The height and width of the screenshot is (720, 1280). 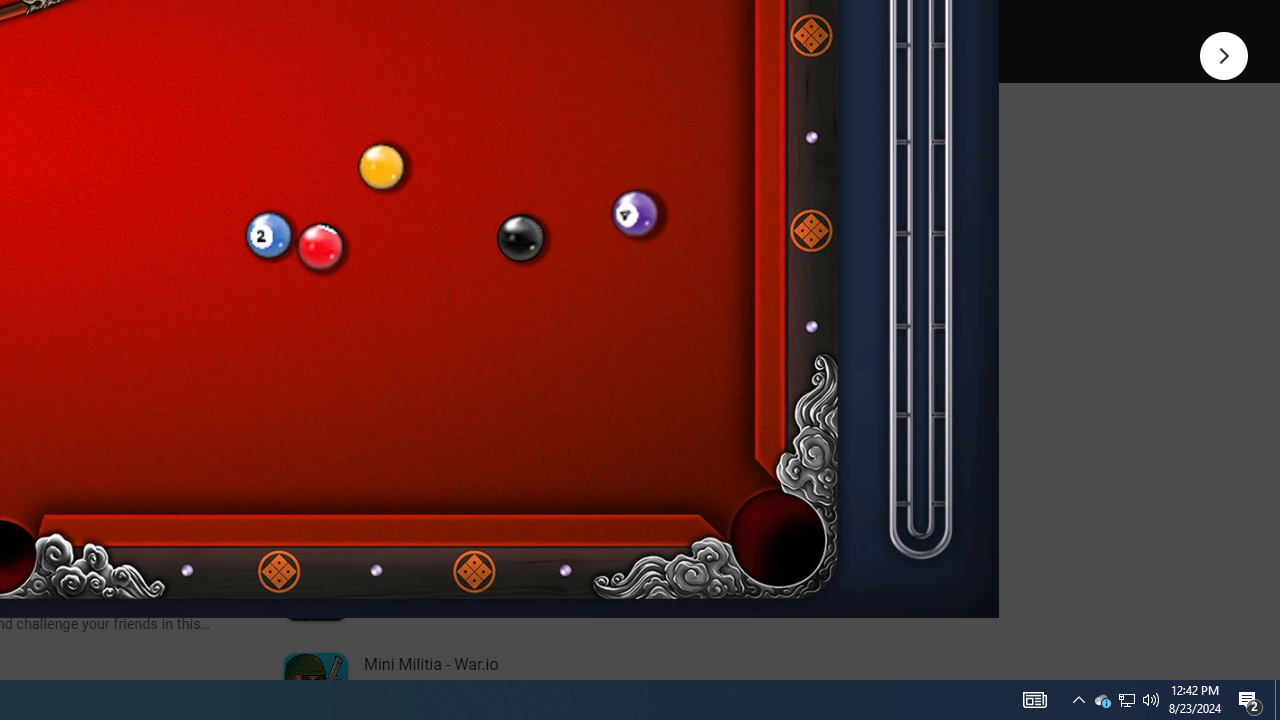 I want to click on See more information on More by Miniclip.com, so click(x=530, y=230).